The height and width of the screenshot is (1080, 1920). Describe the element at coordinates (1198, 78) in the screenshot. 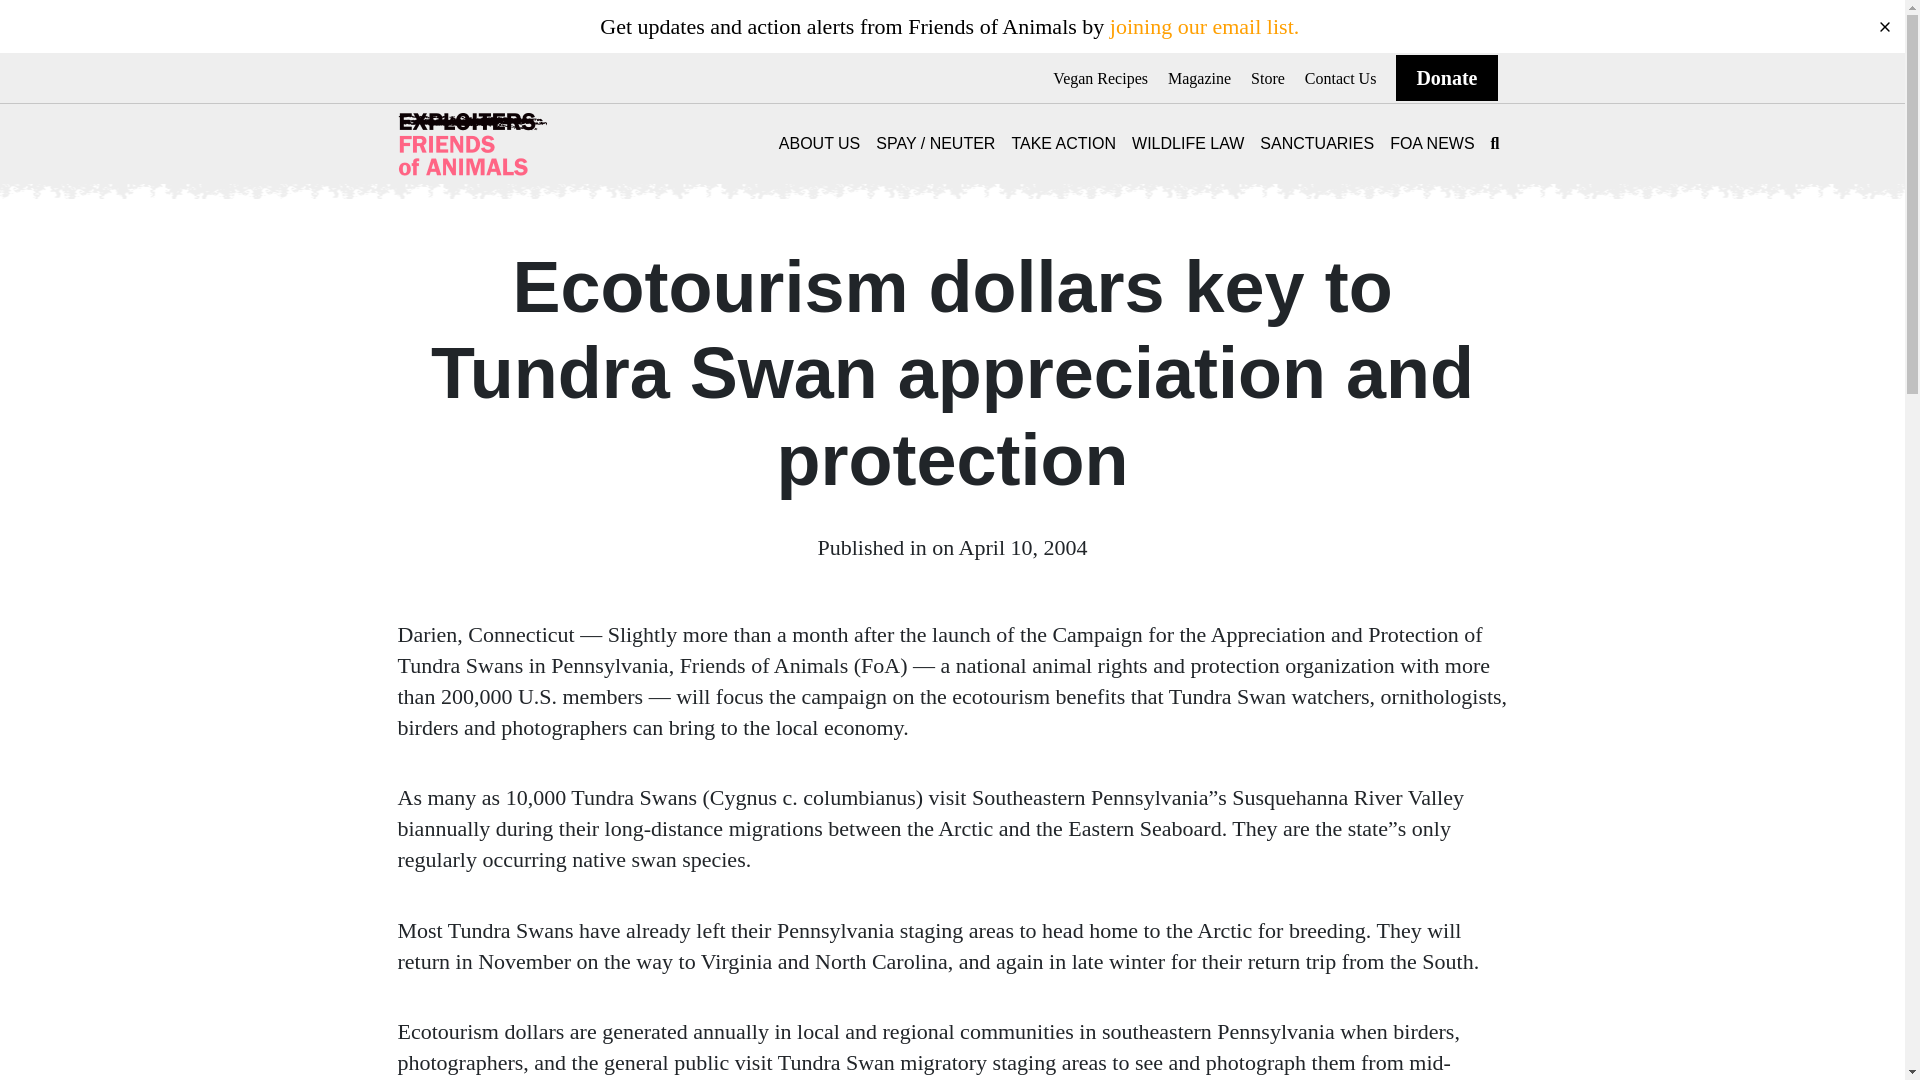

I see `Magazine` at that location.